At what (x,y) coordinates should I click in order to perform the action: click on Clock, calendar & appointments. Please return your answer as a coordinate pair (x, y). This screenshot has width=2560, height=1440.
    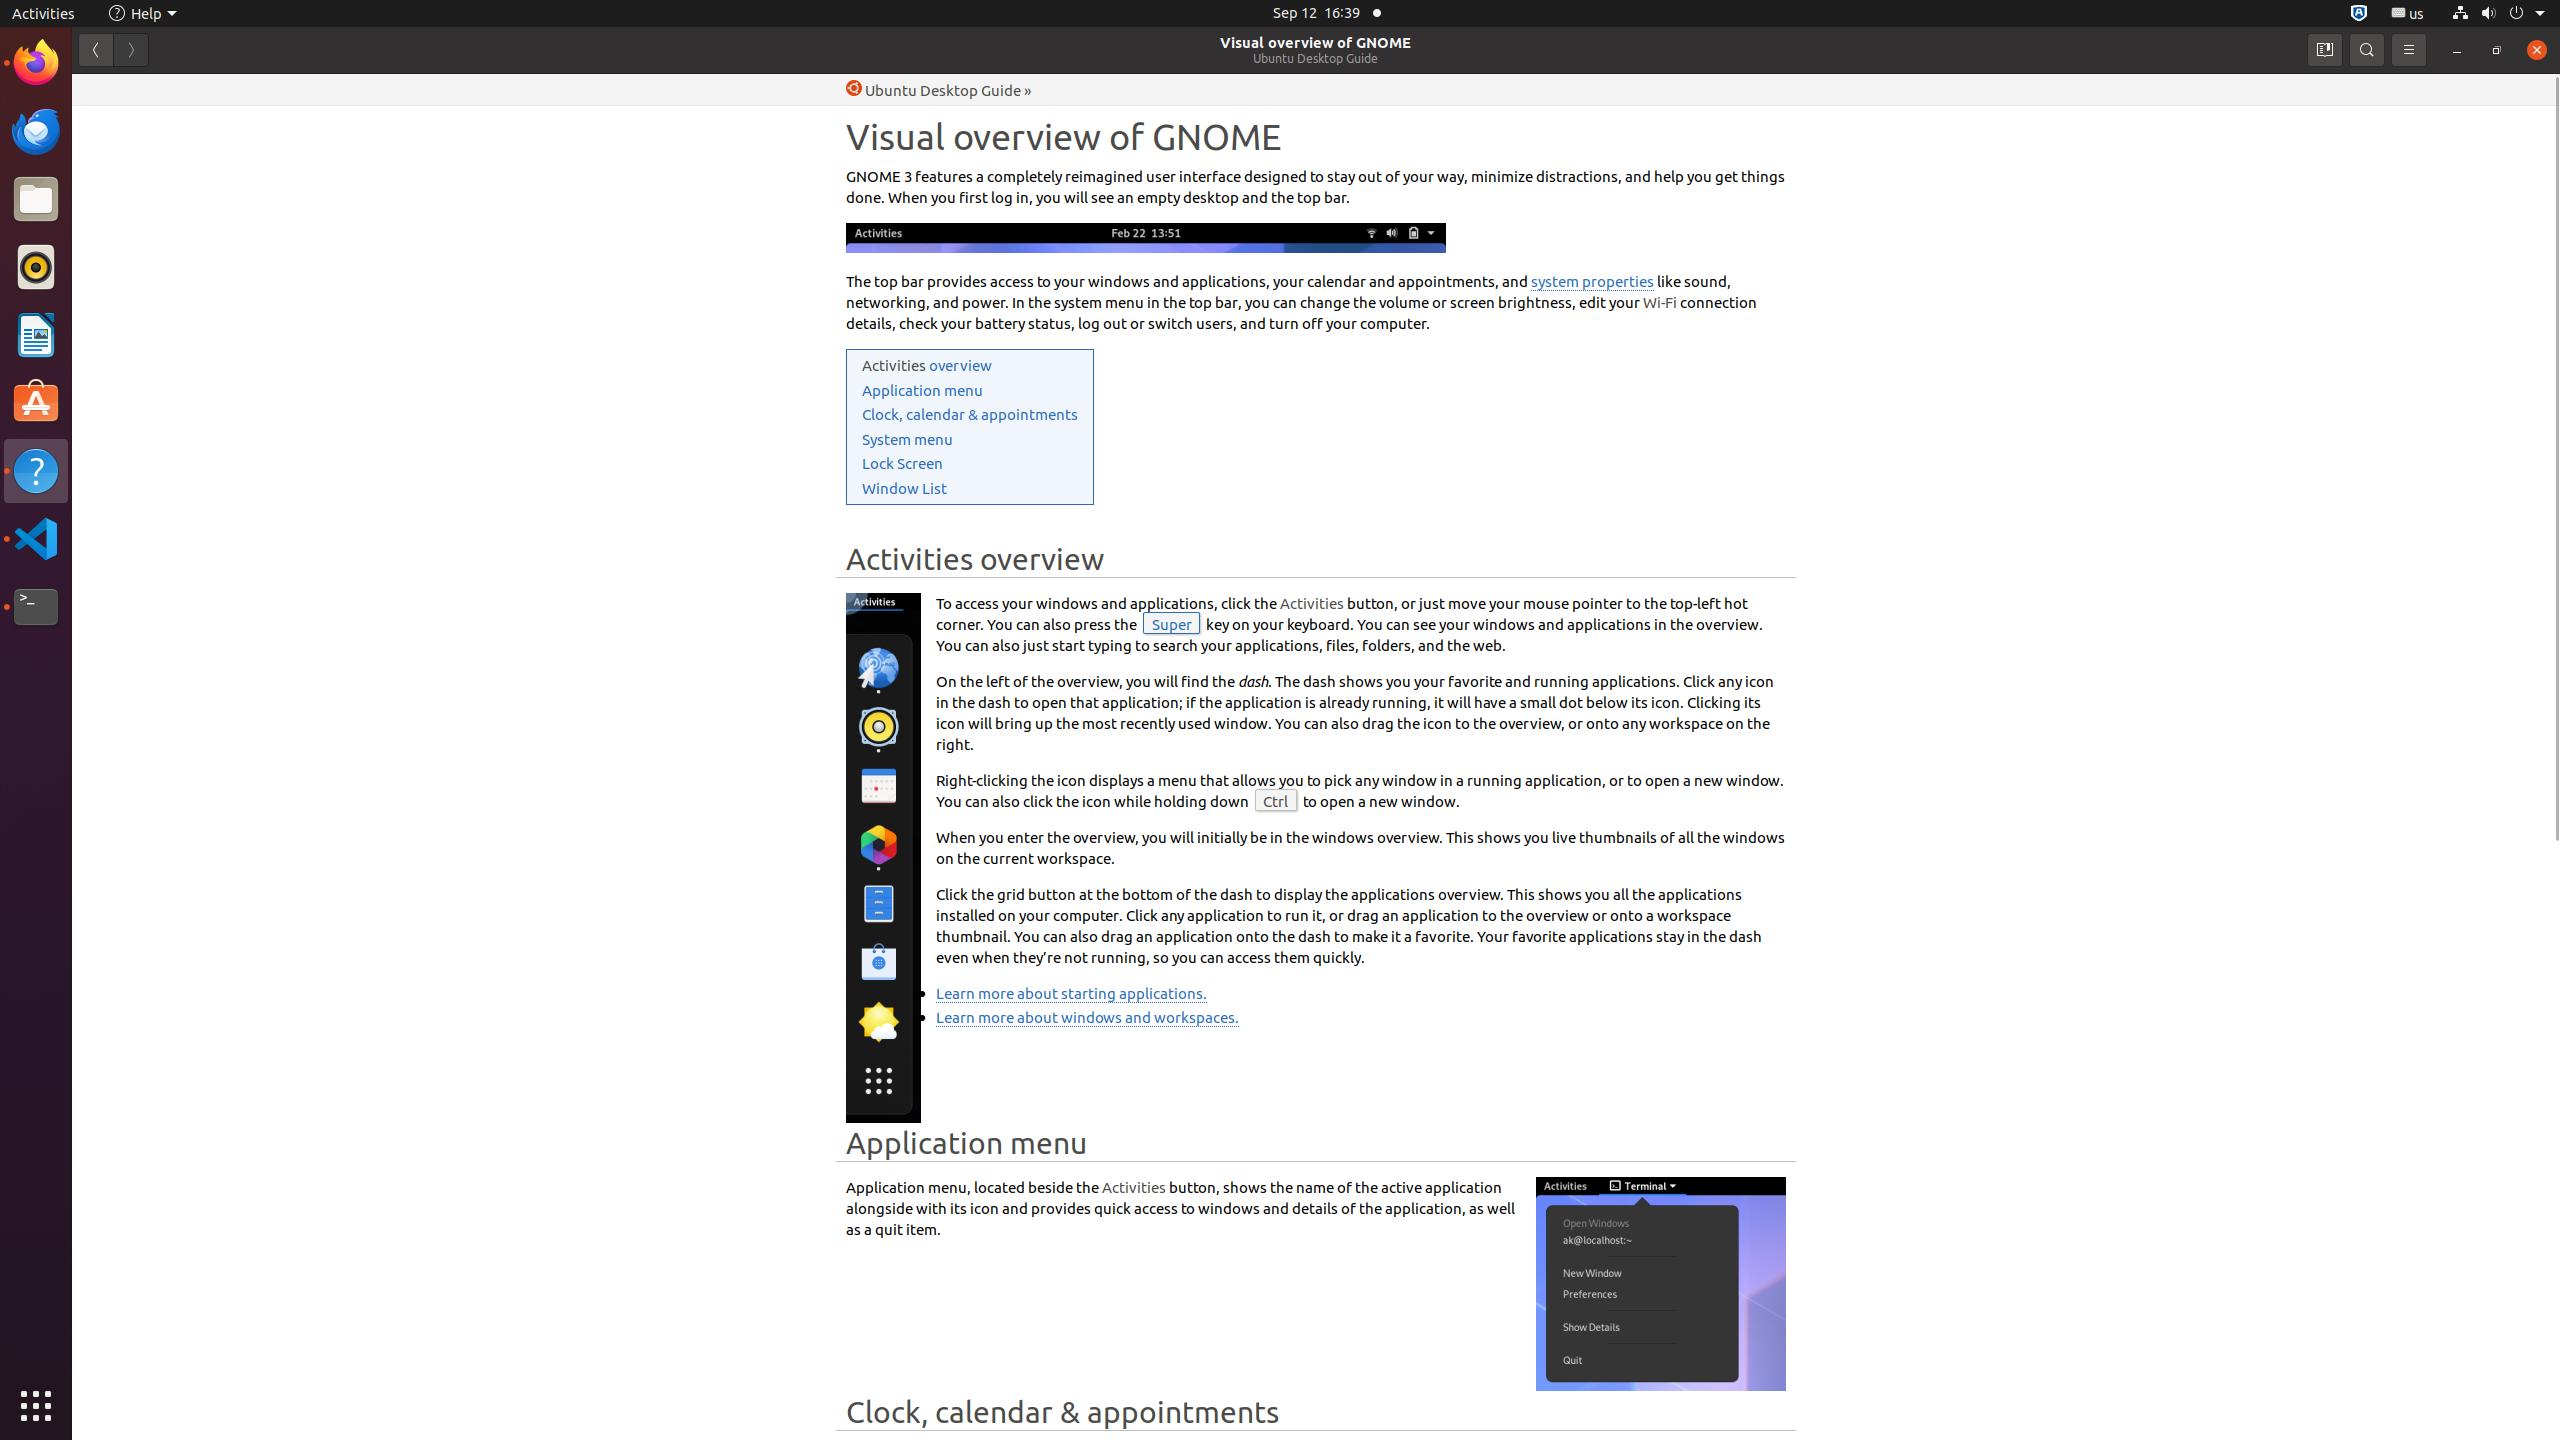
    Looking at the image, I should click on (970, 414).